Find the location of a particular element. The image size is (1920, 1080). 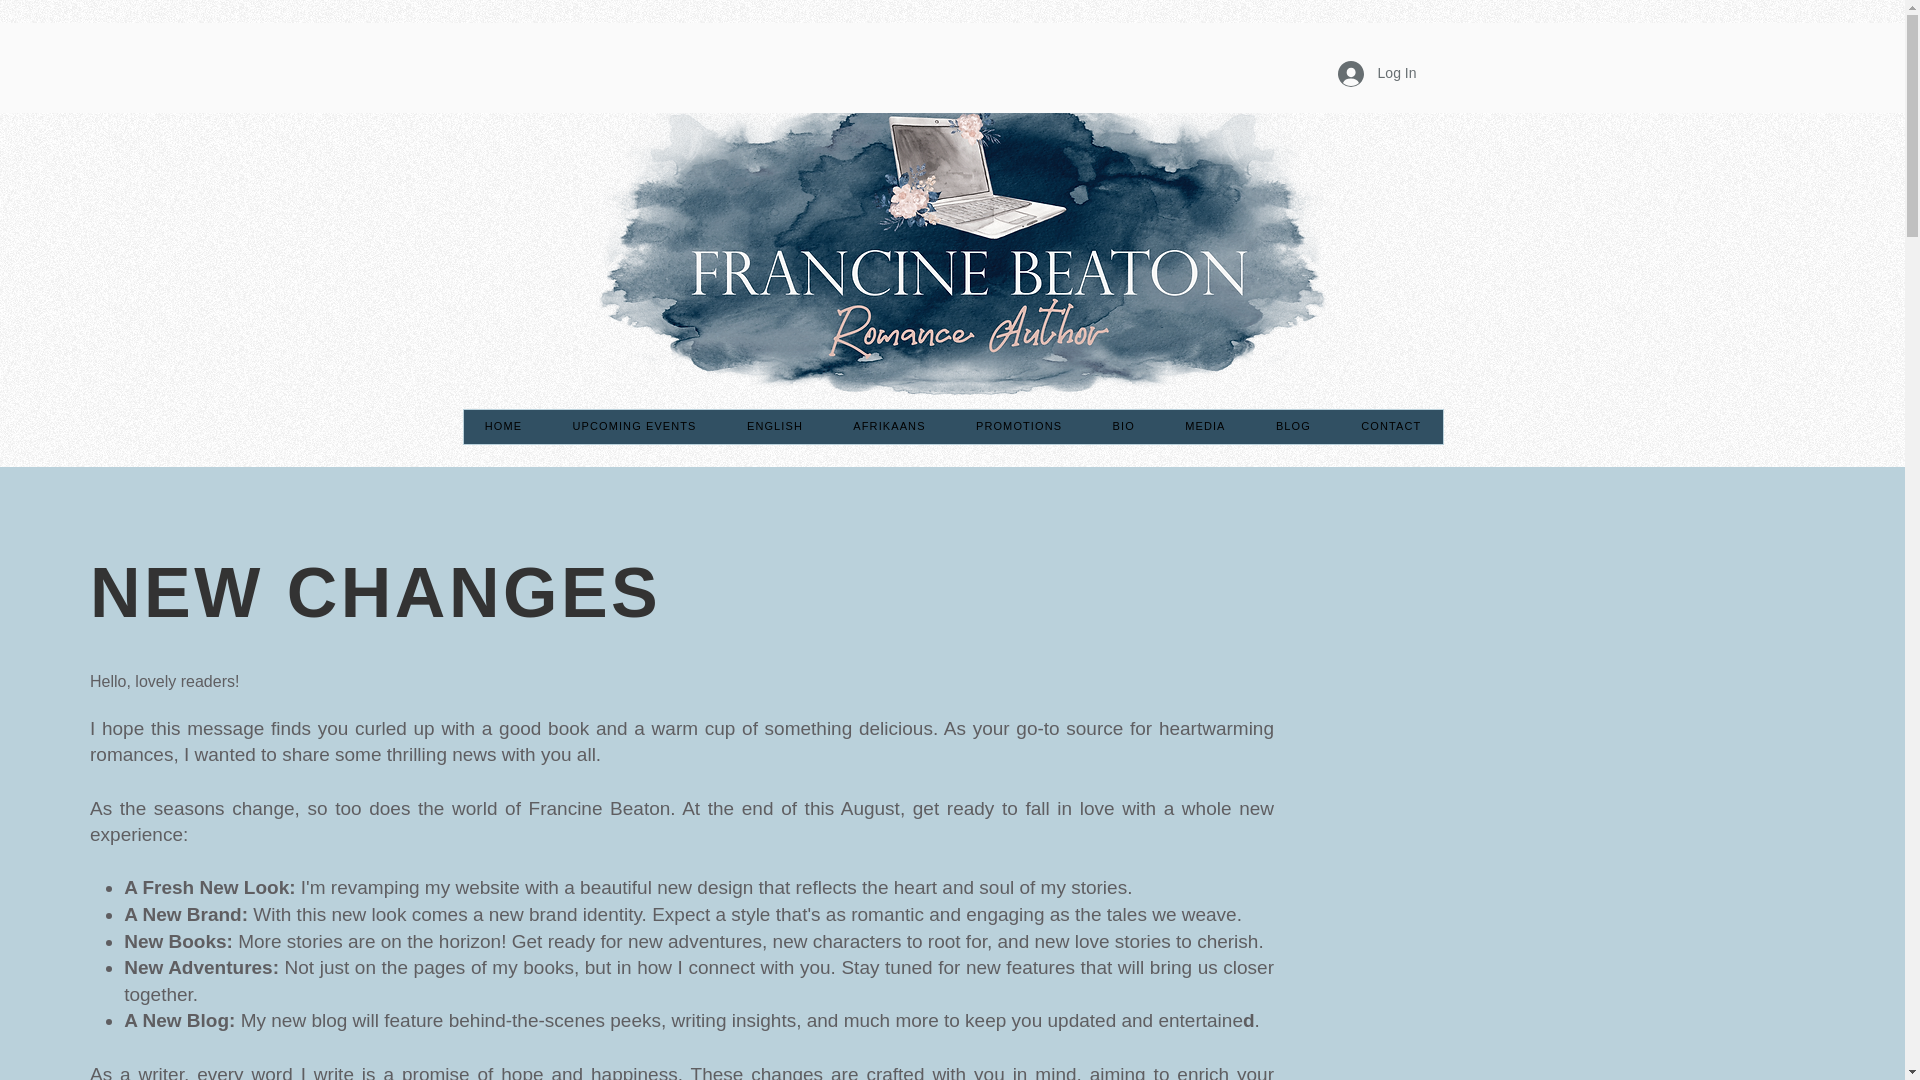

UPCOMING EVENTS is located at coordinates (634, 426).